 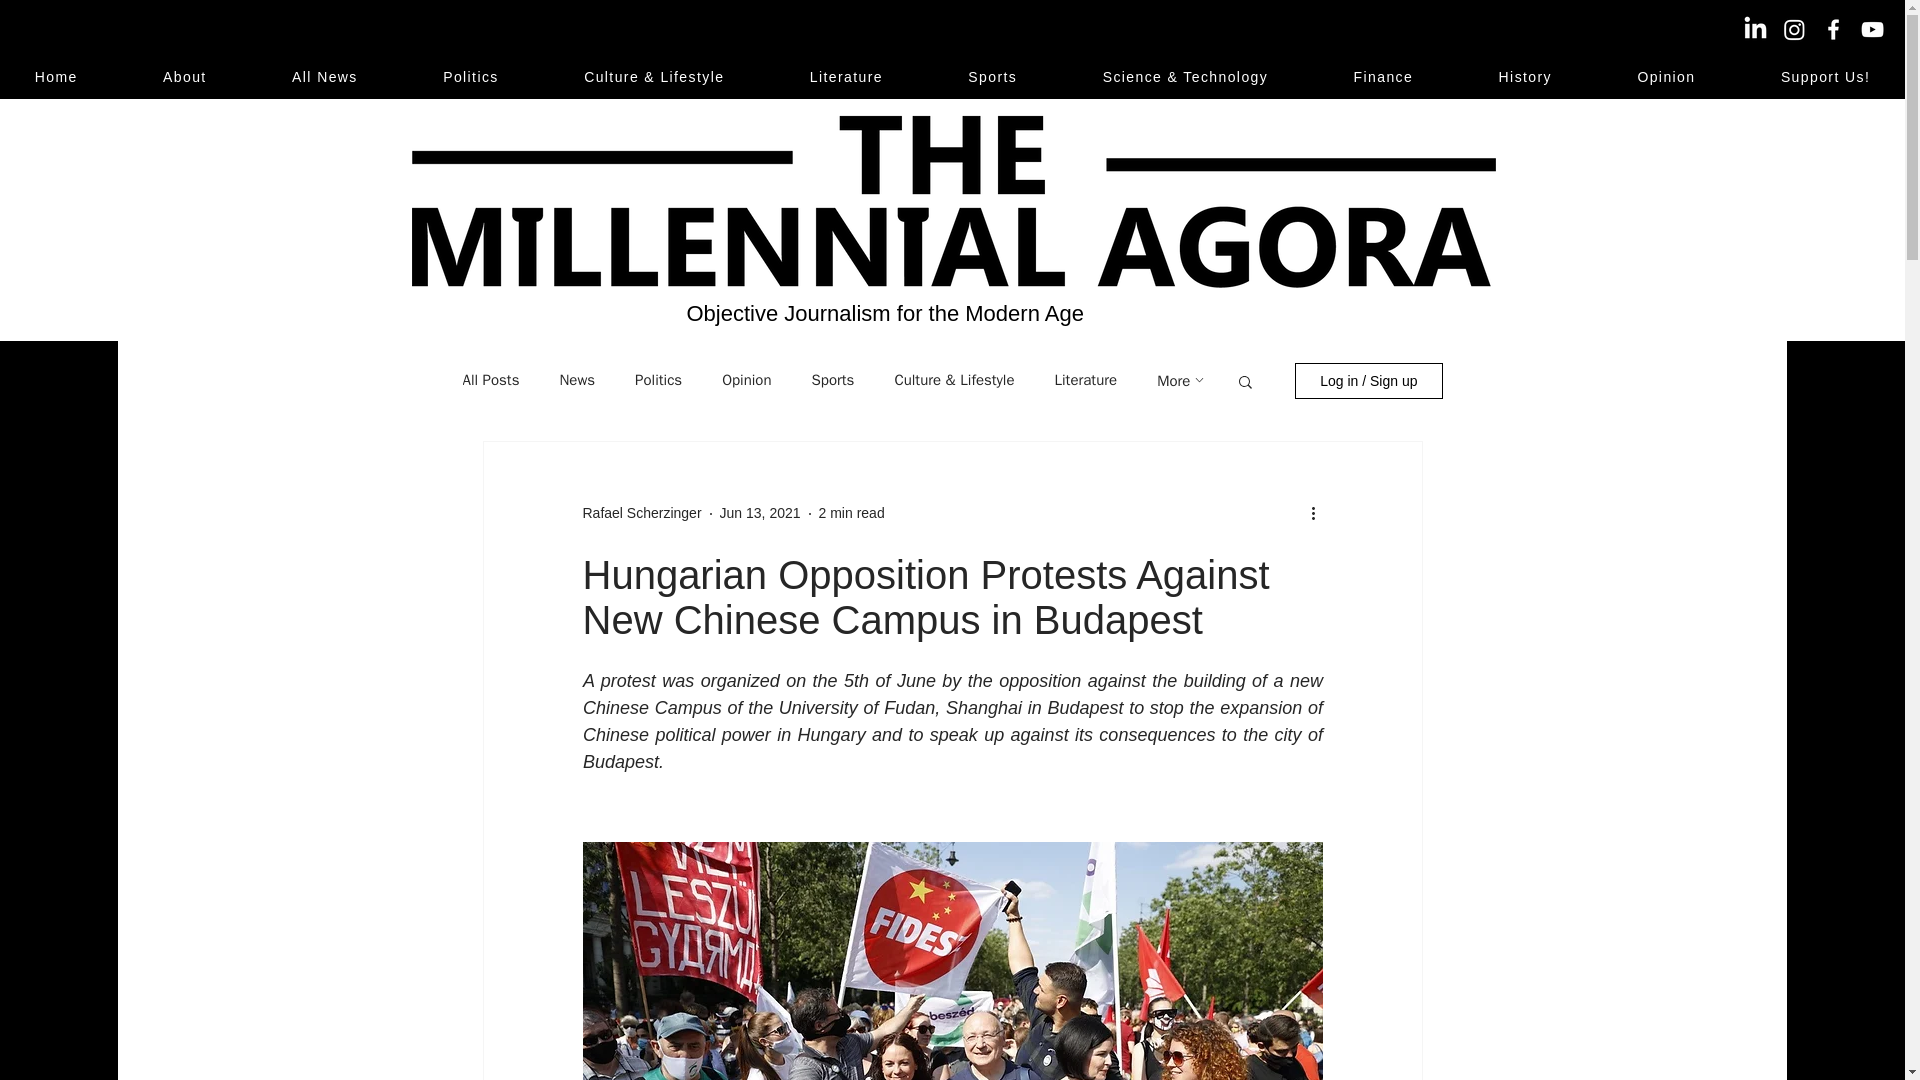 What do you see at coordinates (833, 380) in the screenshot?
I see `Sports` at bounding box center [833, 380].